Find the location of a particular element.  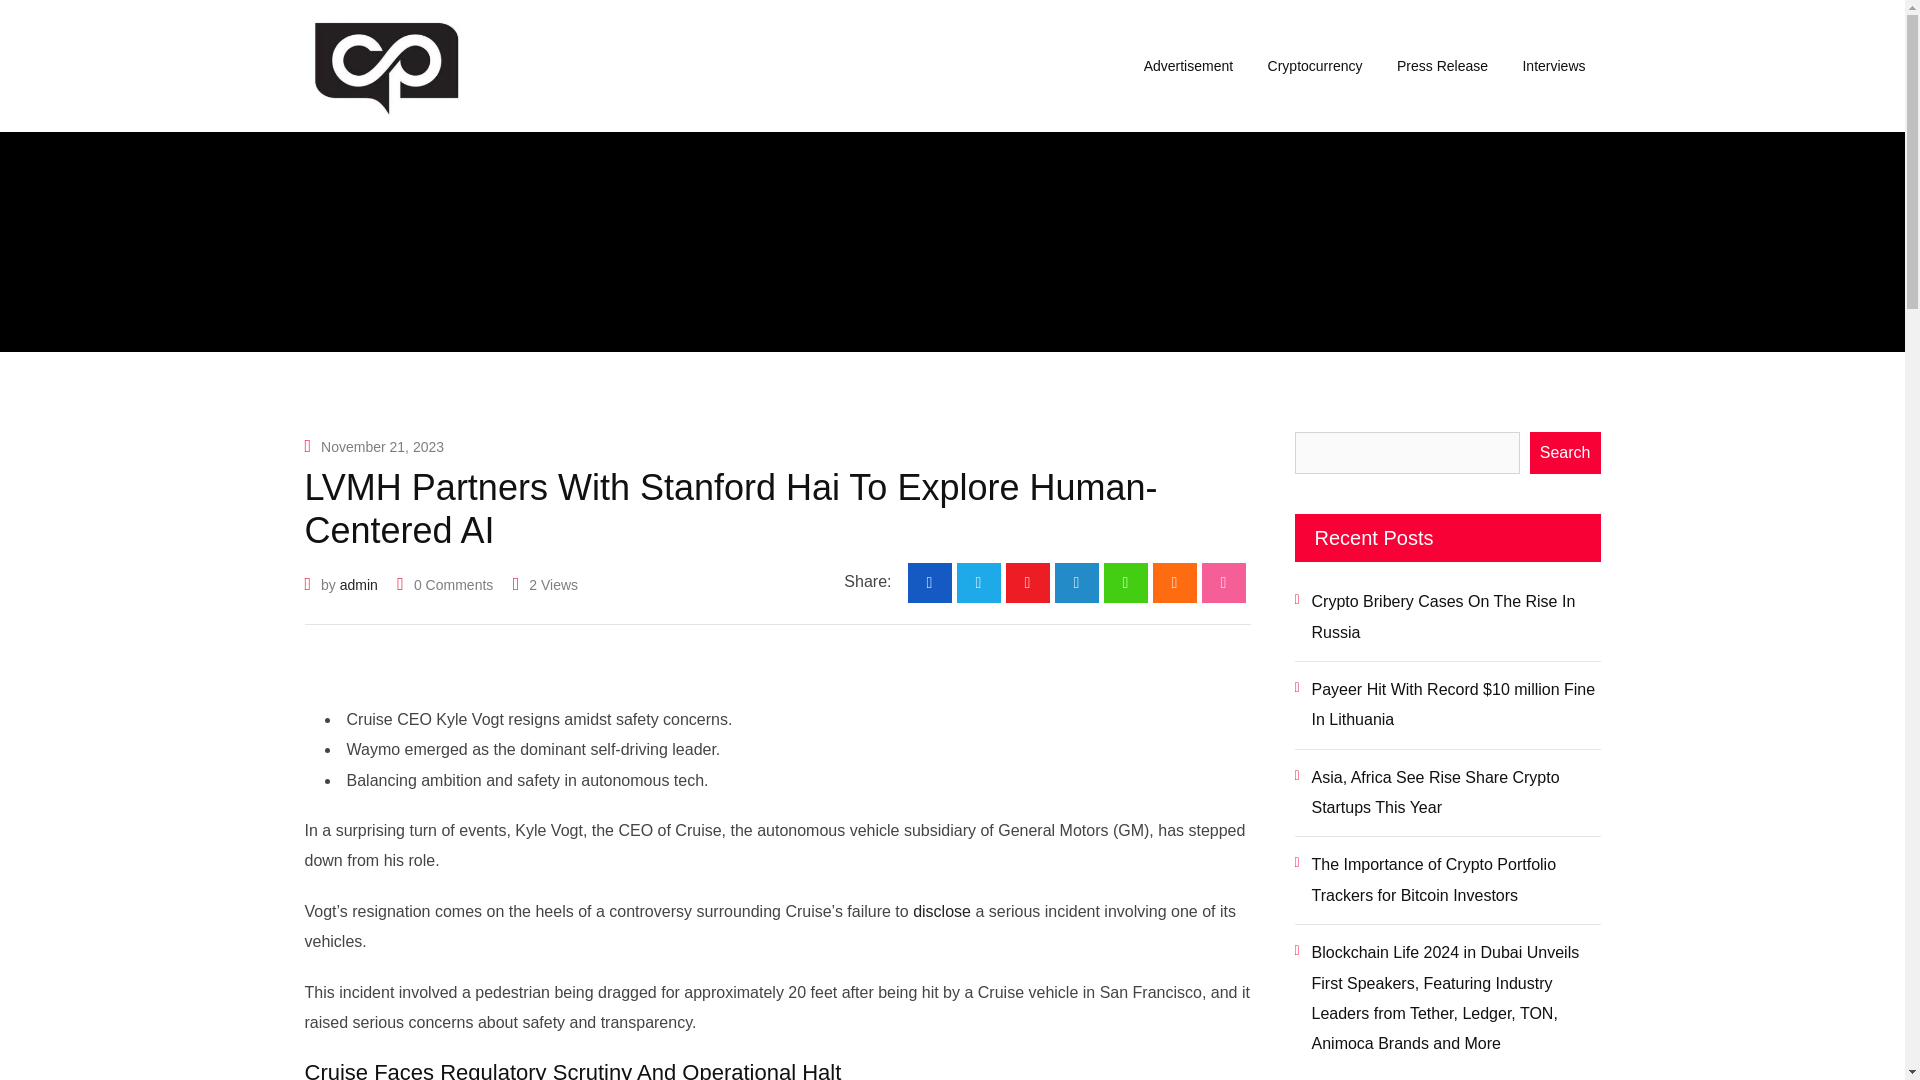

Cryptocurrency is located at coordinates (1316, 66).